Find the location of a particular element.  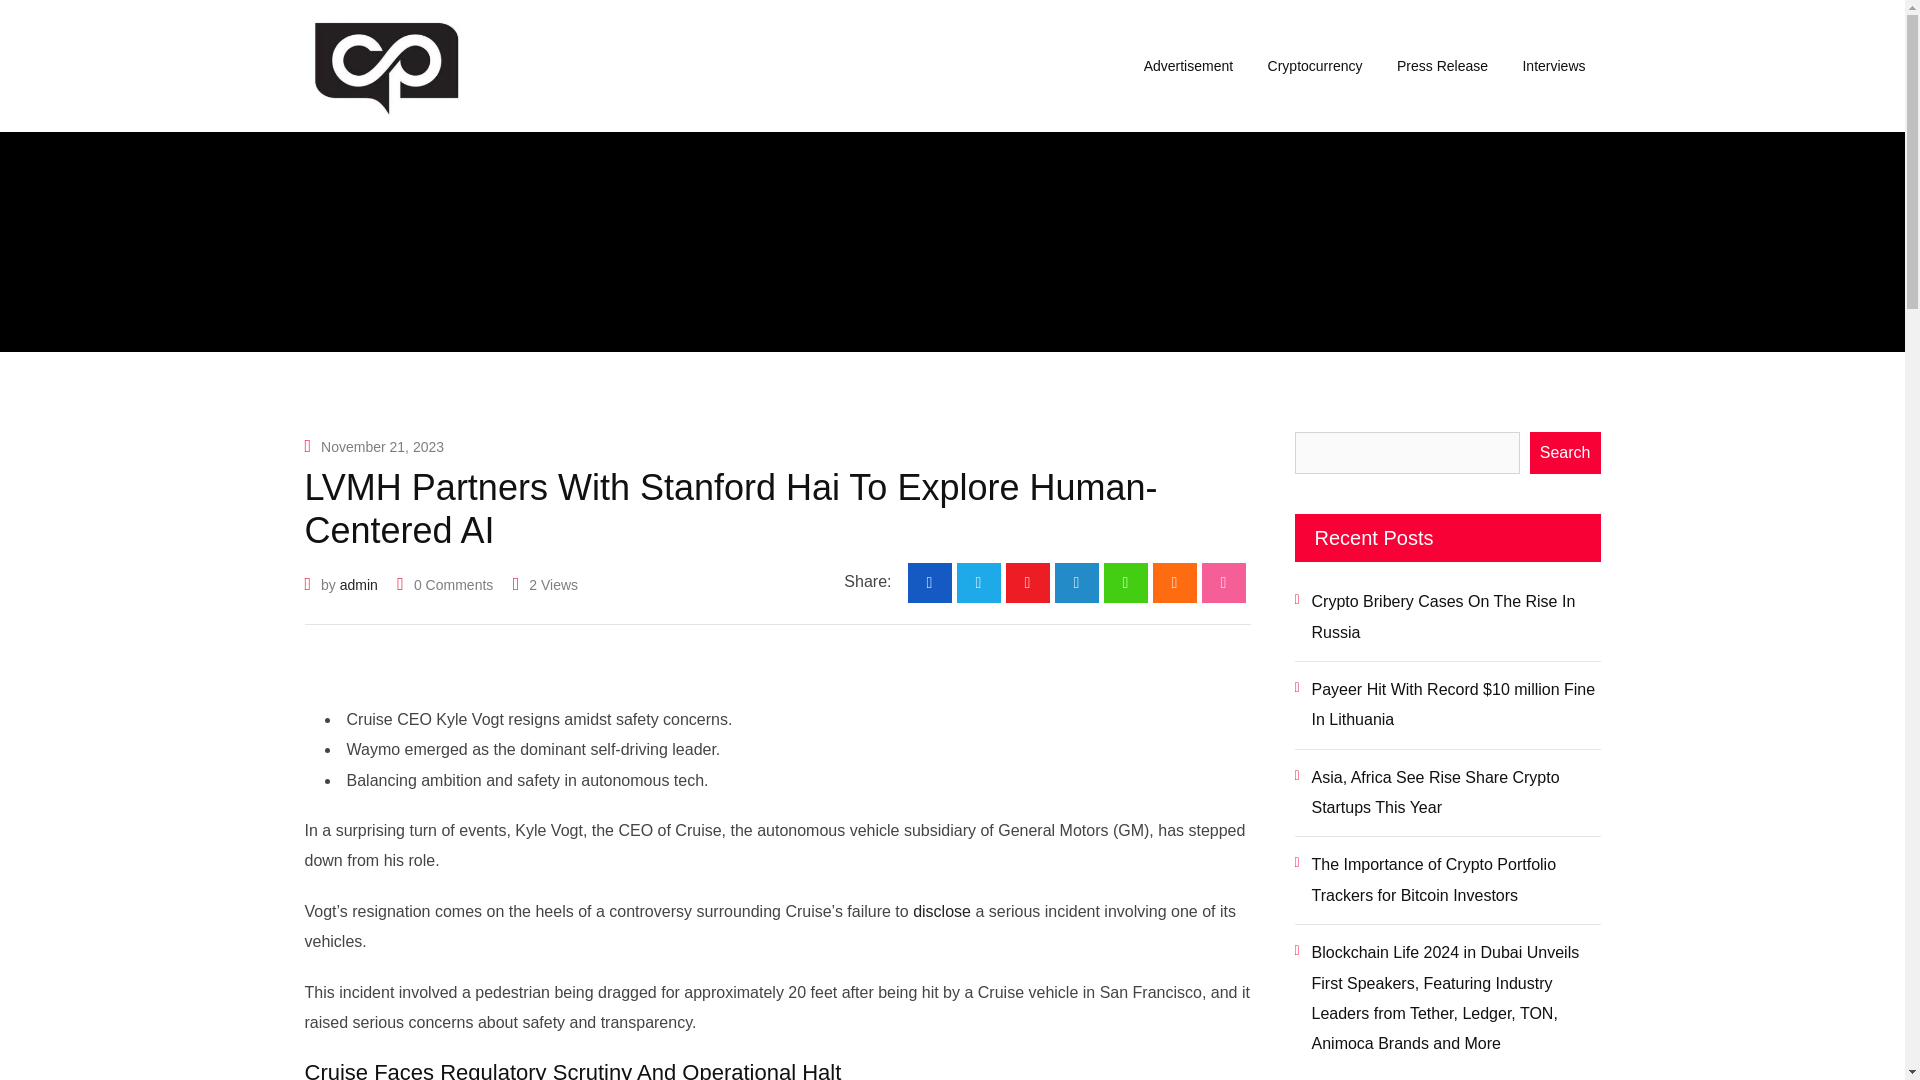

Cryptocurrency is located at coordinates (1316, 66).